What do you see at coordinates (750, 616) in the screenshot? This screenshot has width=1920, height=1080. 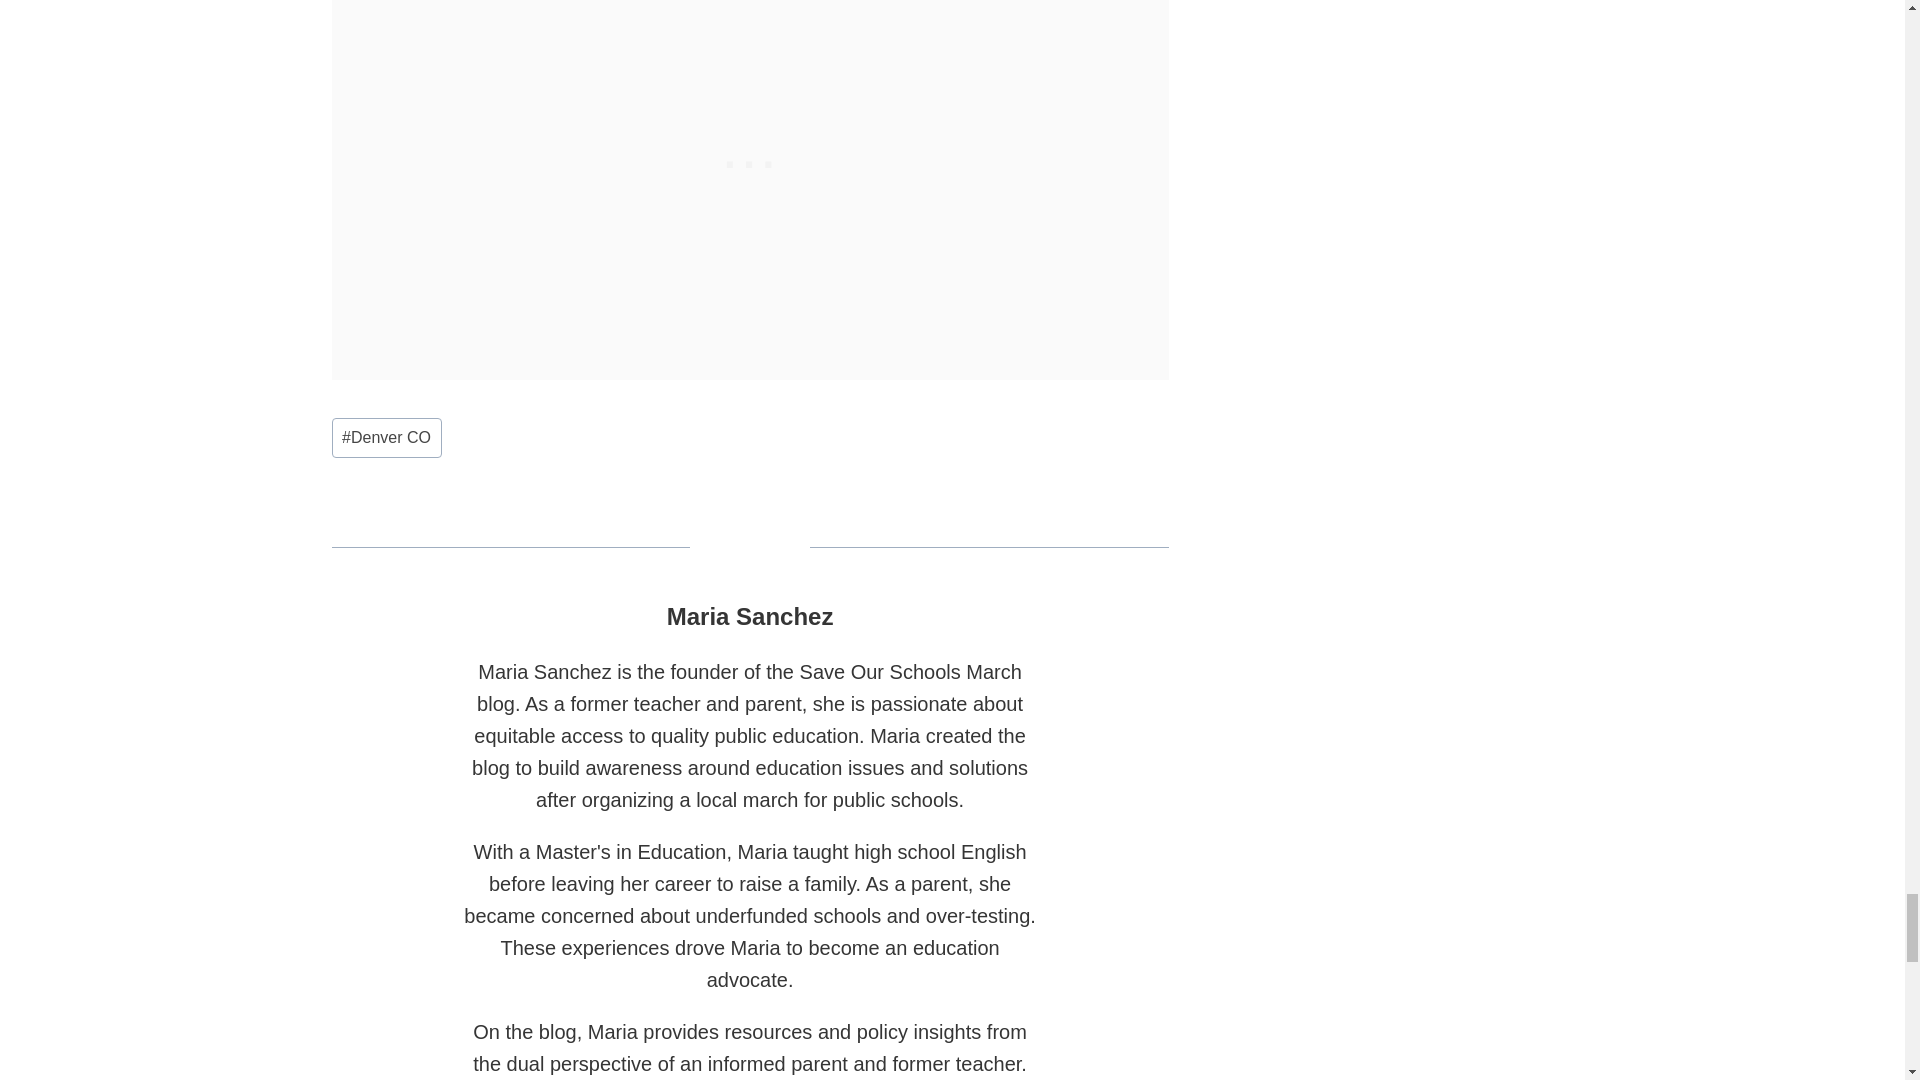 I see `Posts by Maria Sanchez` at bounding box center [750, 616].